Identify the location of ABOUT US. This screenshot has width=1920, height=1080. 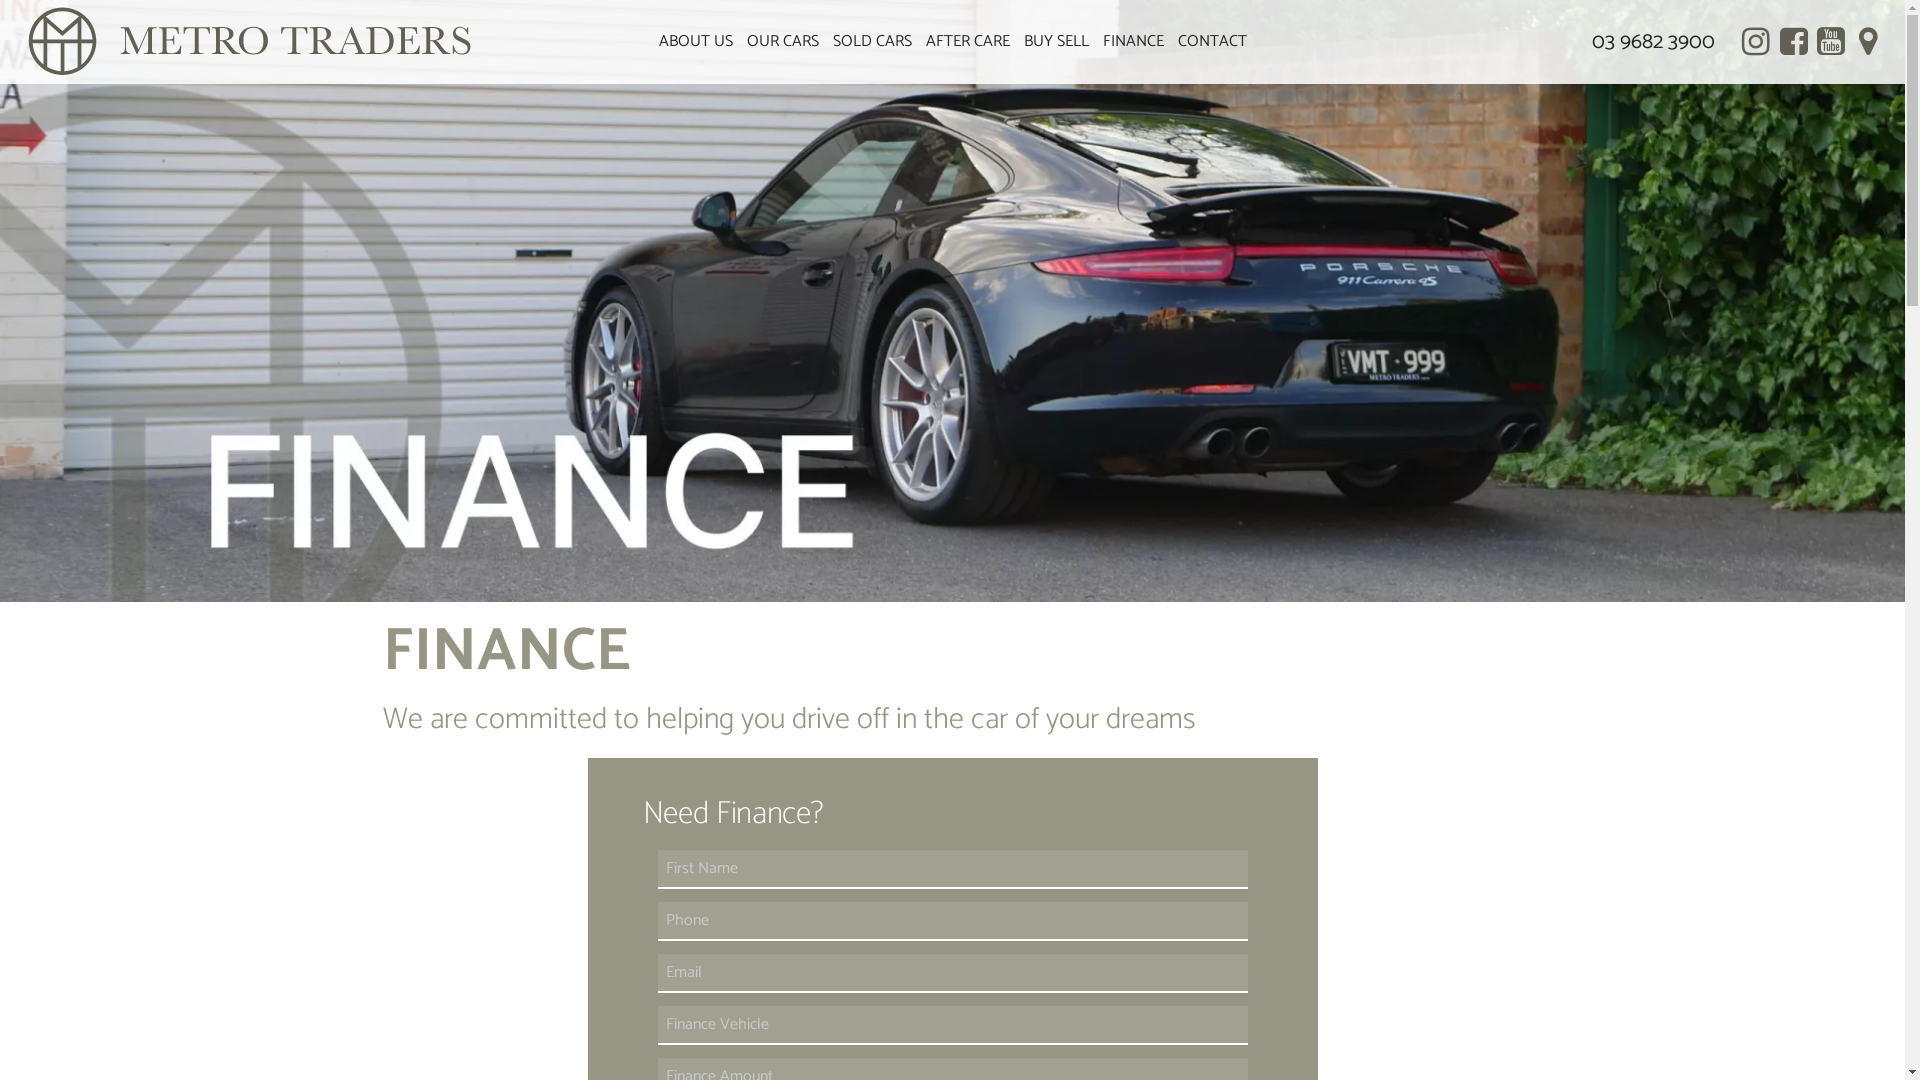
(696, 42).